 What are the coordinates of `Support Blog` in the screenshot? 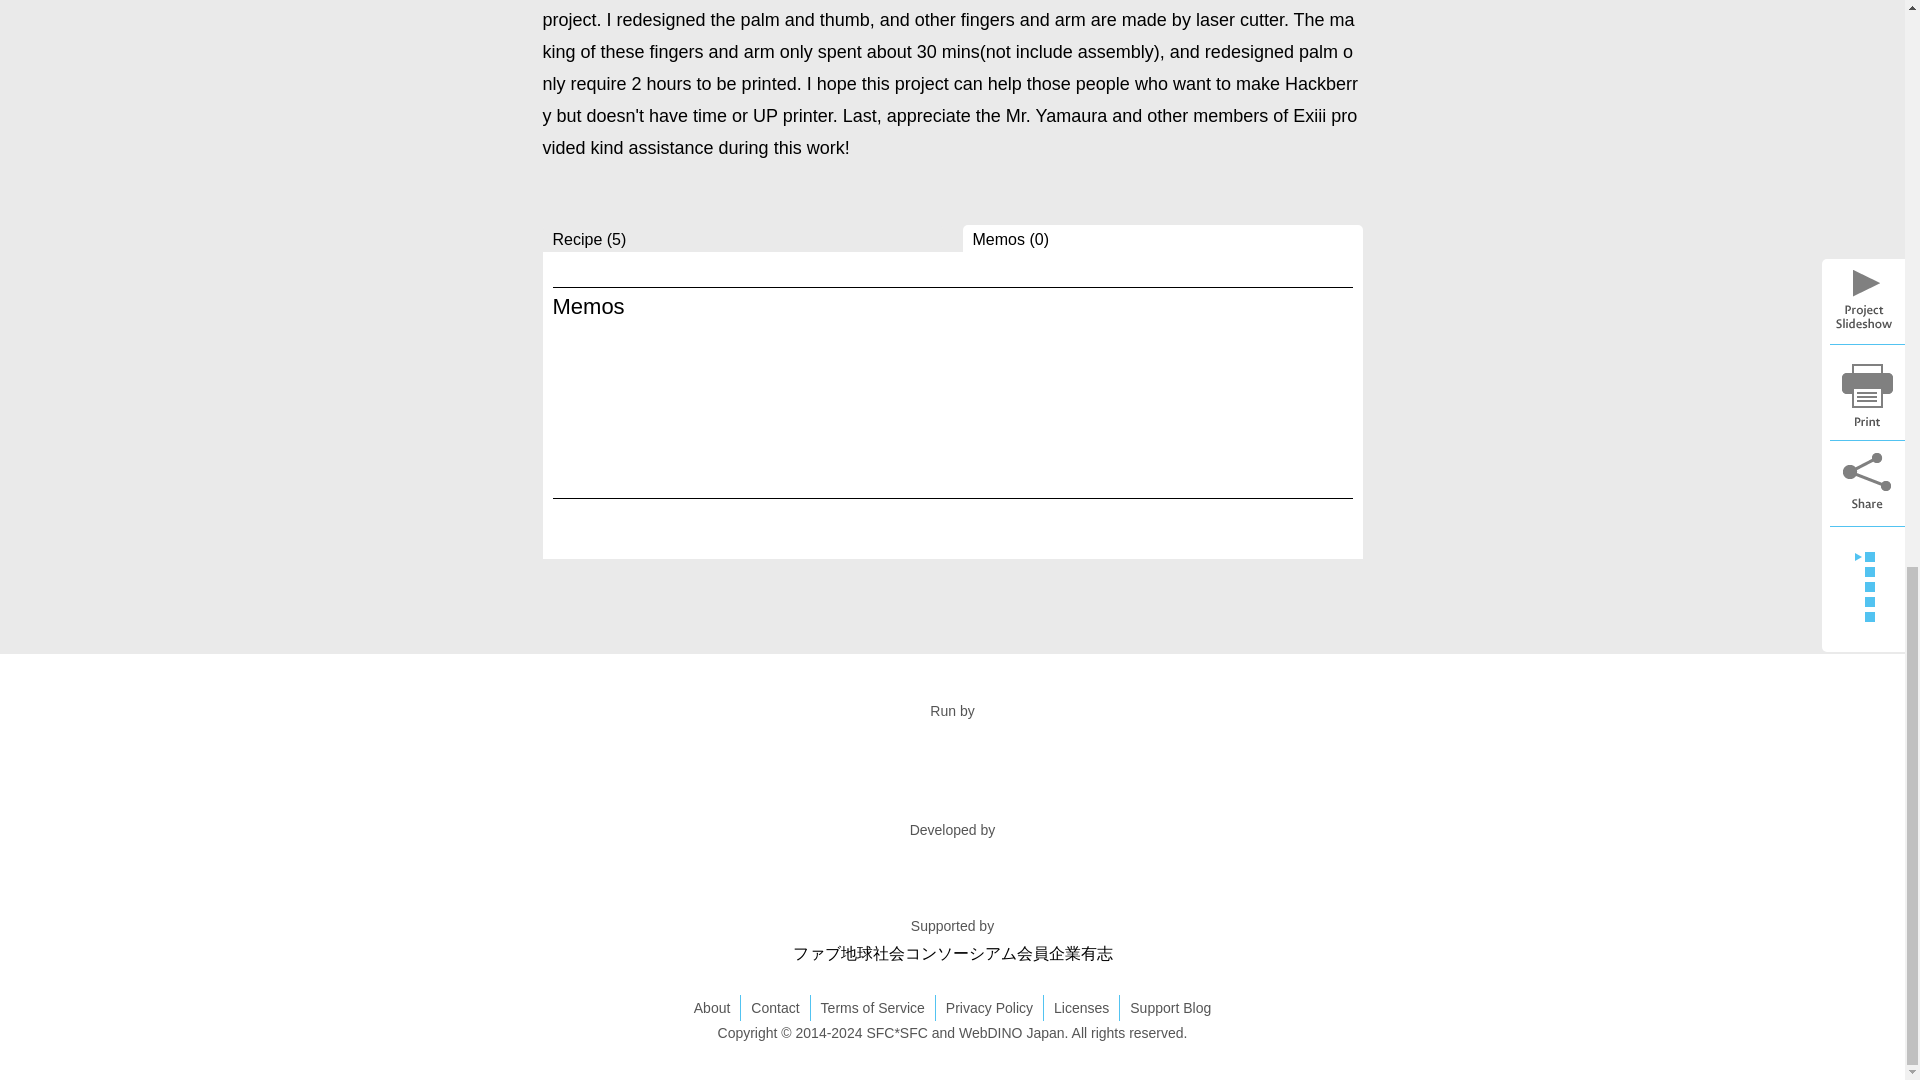 It's located at (1170, 1007).